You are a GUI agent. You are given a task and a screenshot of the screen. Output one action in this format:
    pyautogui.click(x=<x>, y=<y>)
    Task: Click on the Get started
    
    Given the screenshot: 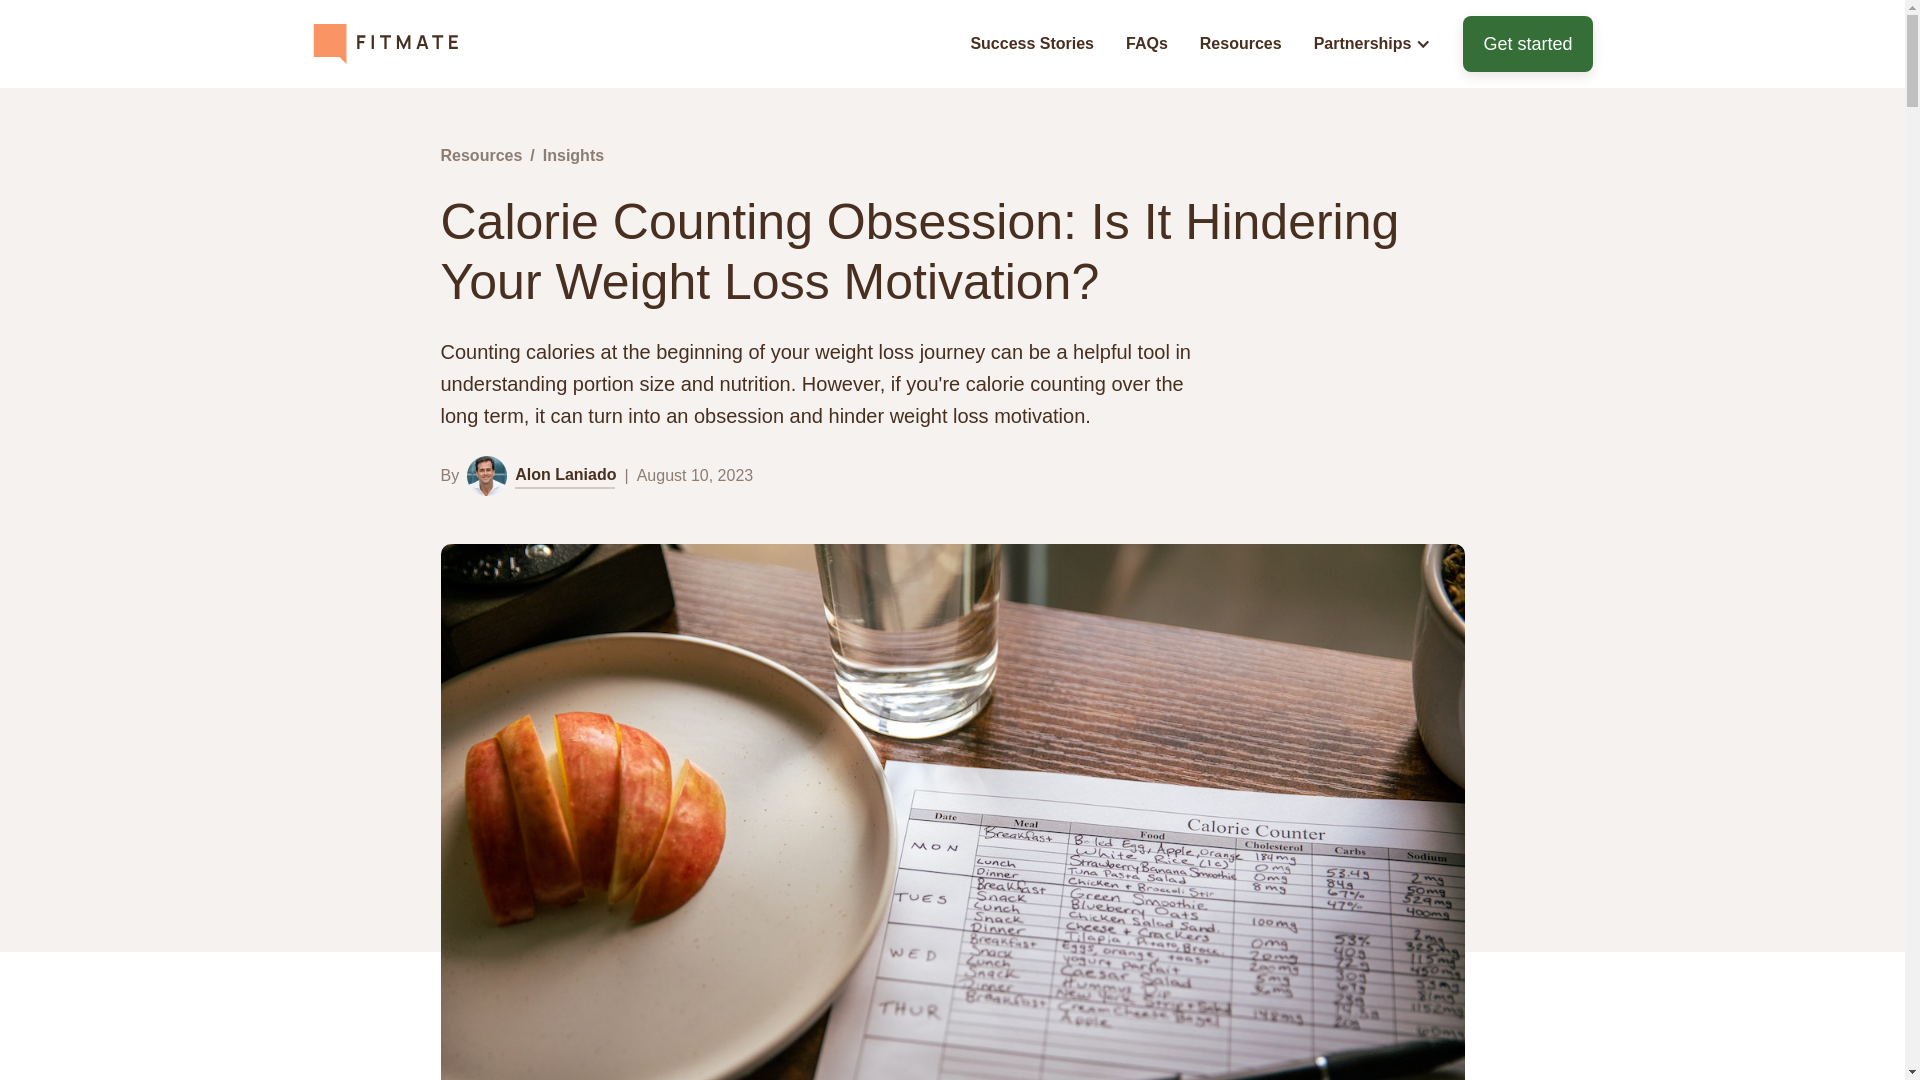 What is the action you would take?
    pyautogui.click(x=1527, y=44)
    